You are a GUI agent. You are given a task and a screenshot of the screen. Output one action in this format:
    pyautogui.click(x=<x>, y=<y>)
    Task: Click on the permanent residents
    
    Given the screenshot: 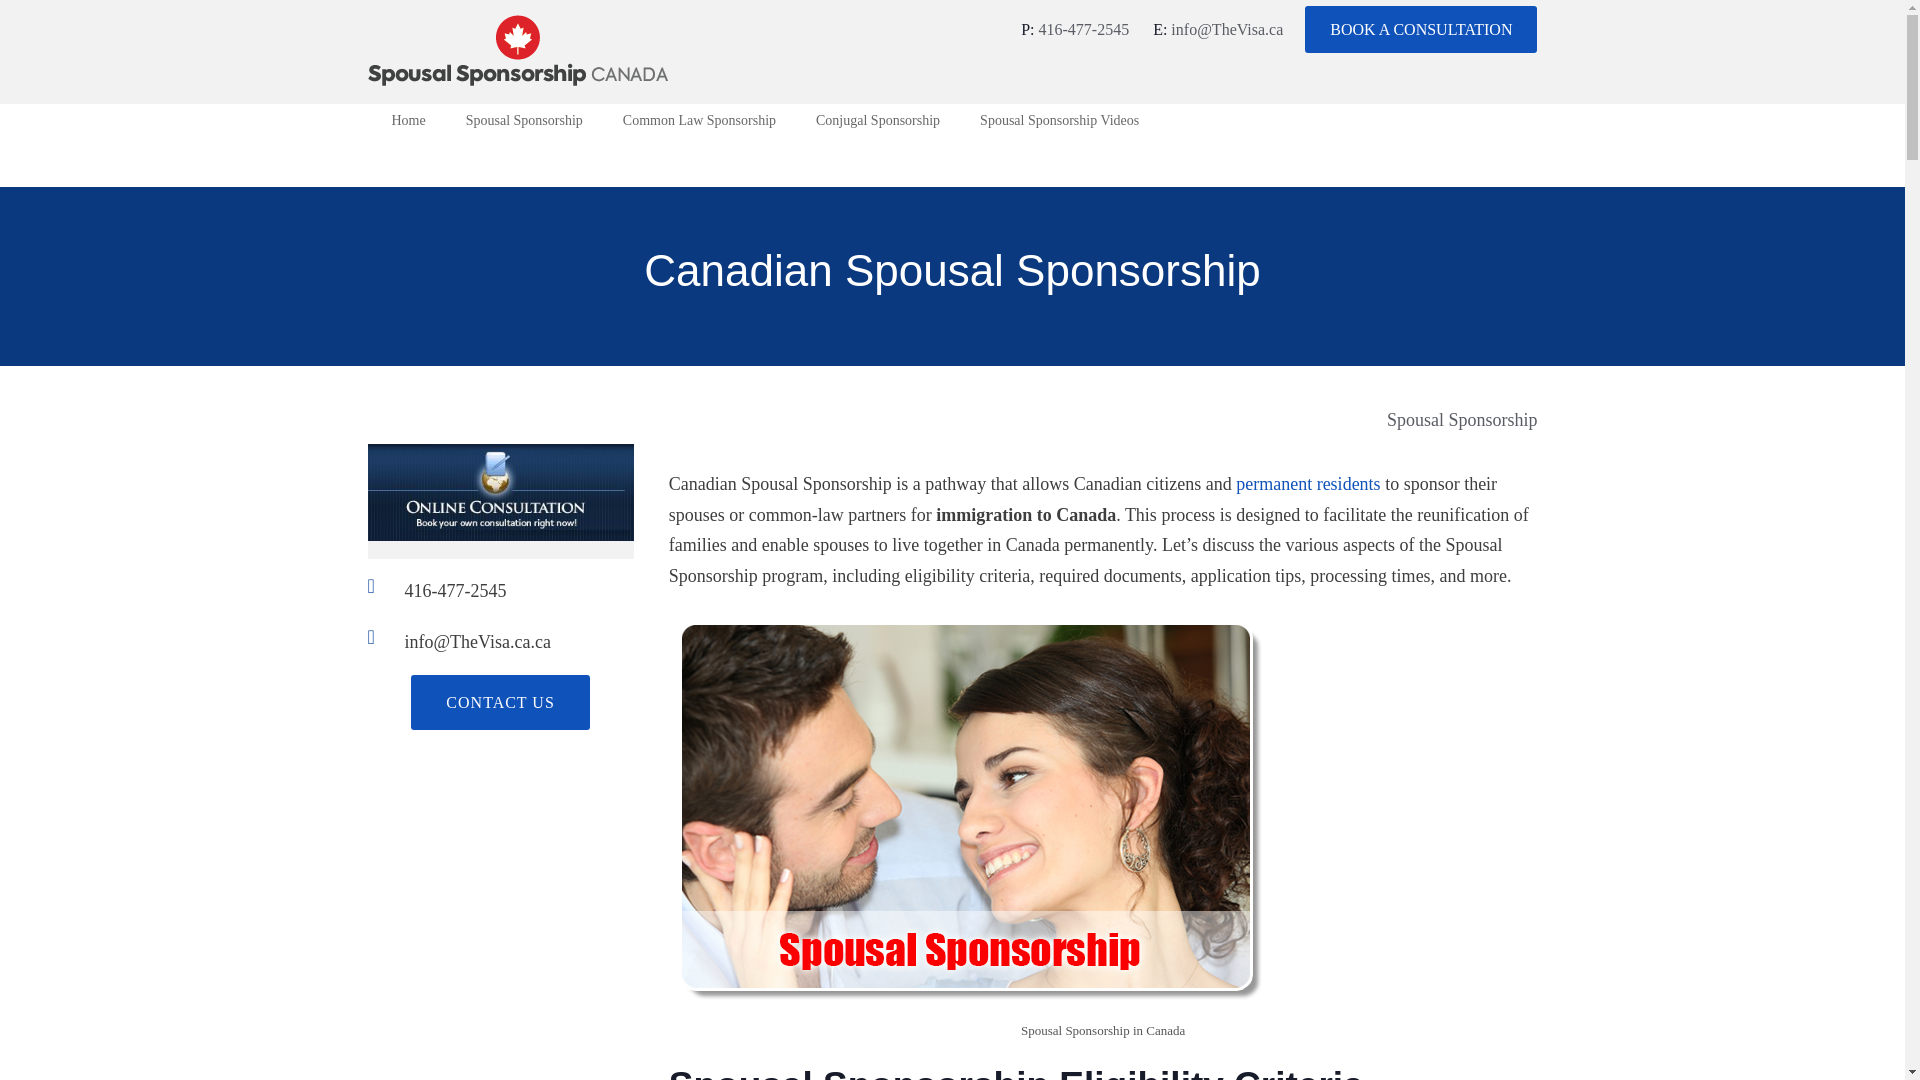 What is the action you would take?
    pyautogui.click(x=1308, y=484)
    